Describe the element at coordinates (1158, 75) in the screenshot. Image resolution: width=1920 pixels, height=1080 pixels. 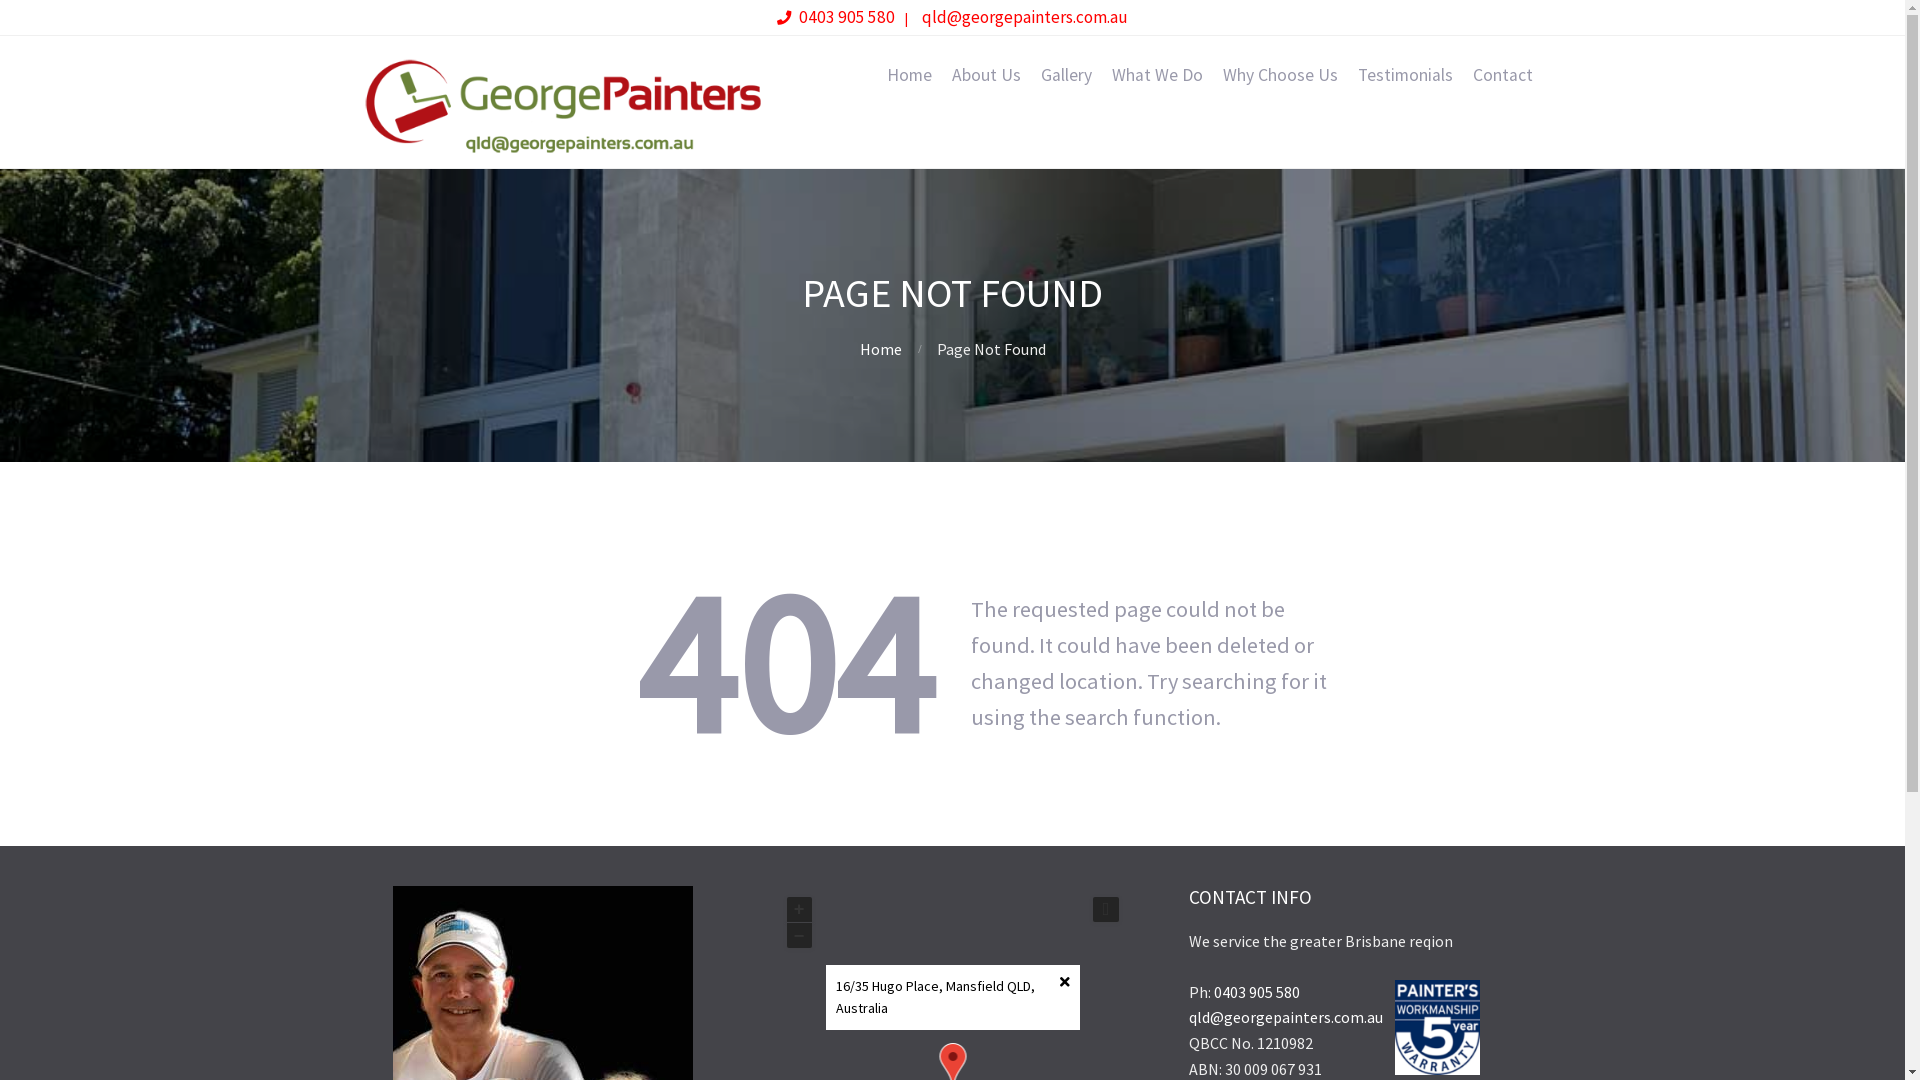
I see `What We Do` at that location.